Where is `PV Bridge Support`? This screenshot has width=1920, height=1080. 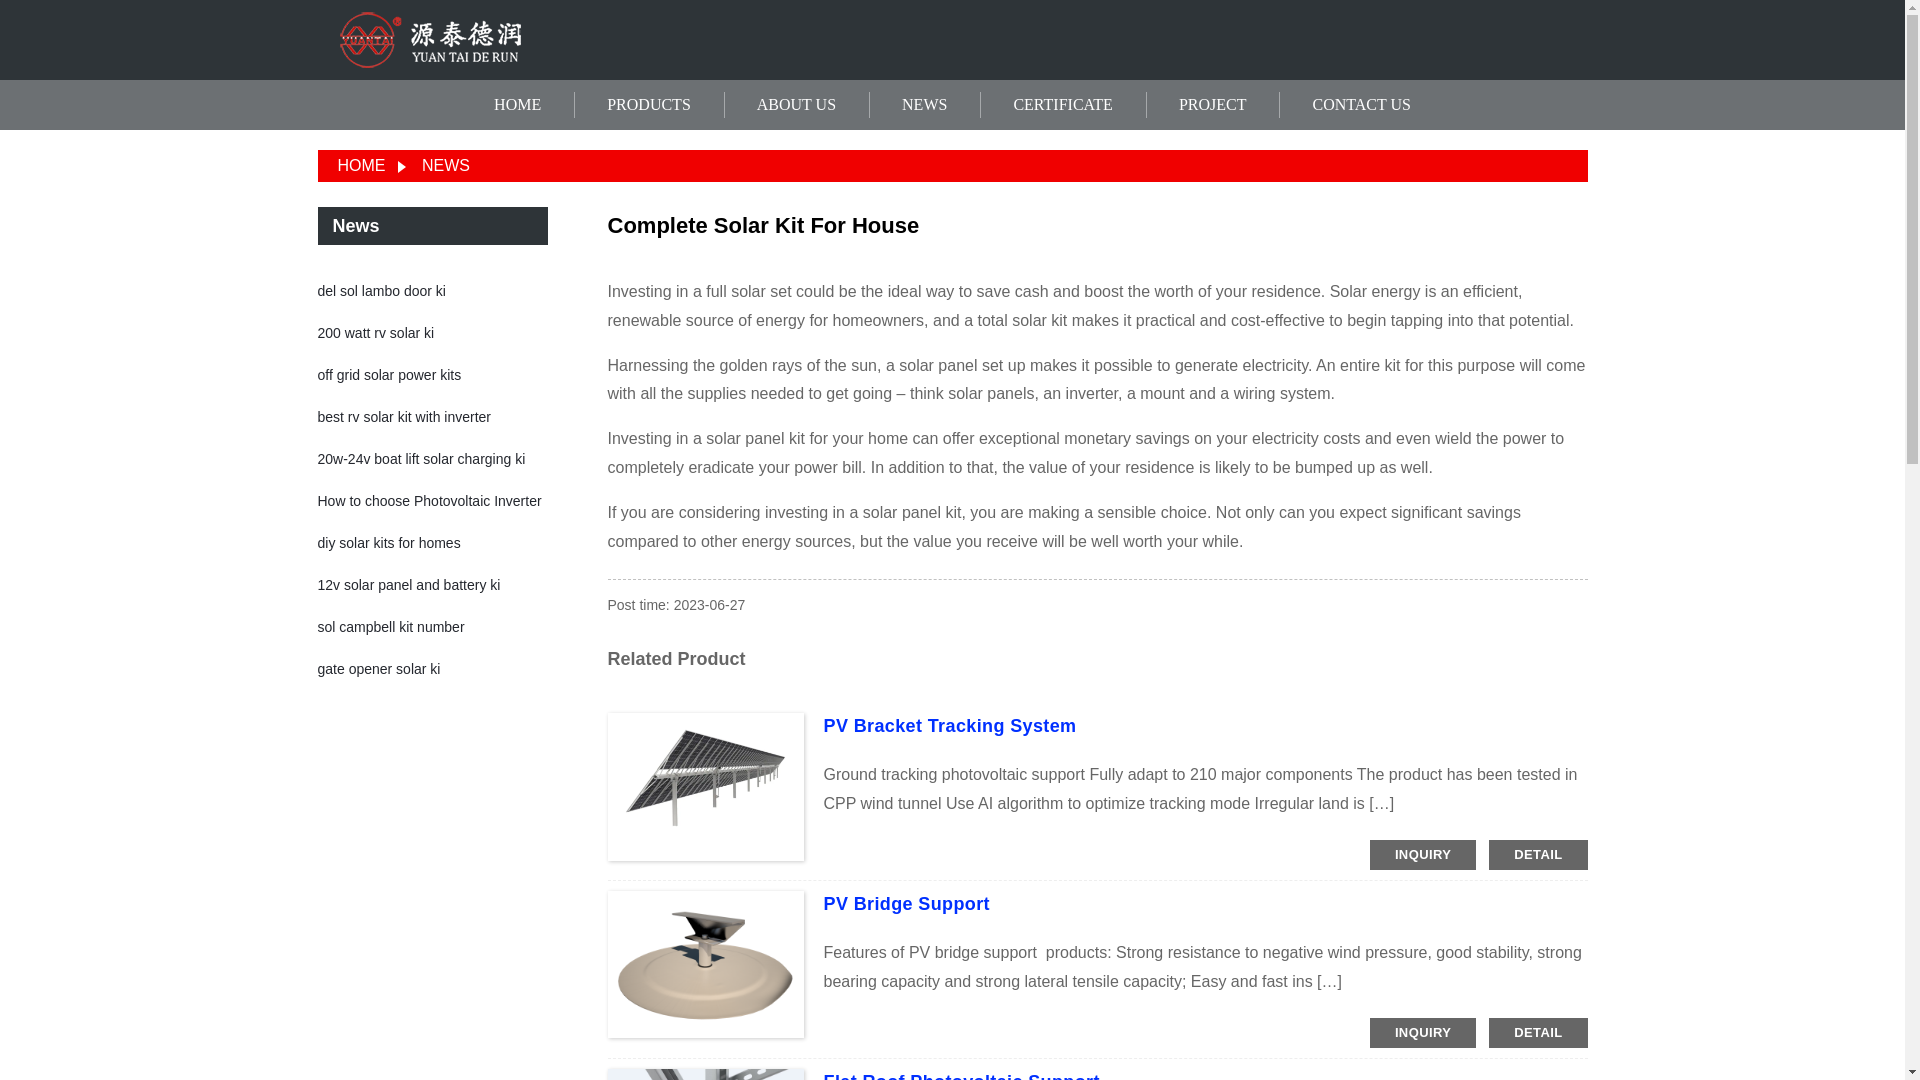 PV Bridge Support is located at coordinates (906, 904).